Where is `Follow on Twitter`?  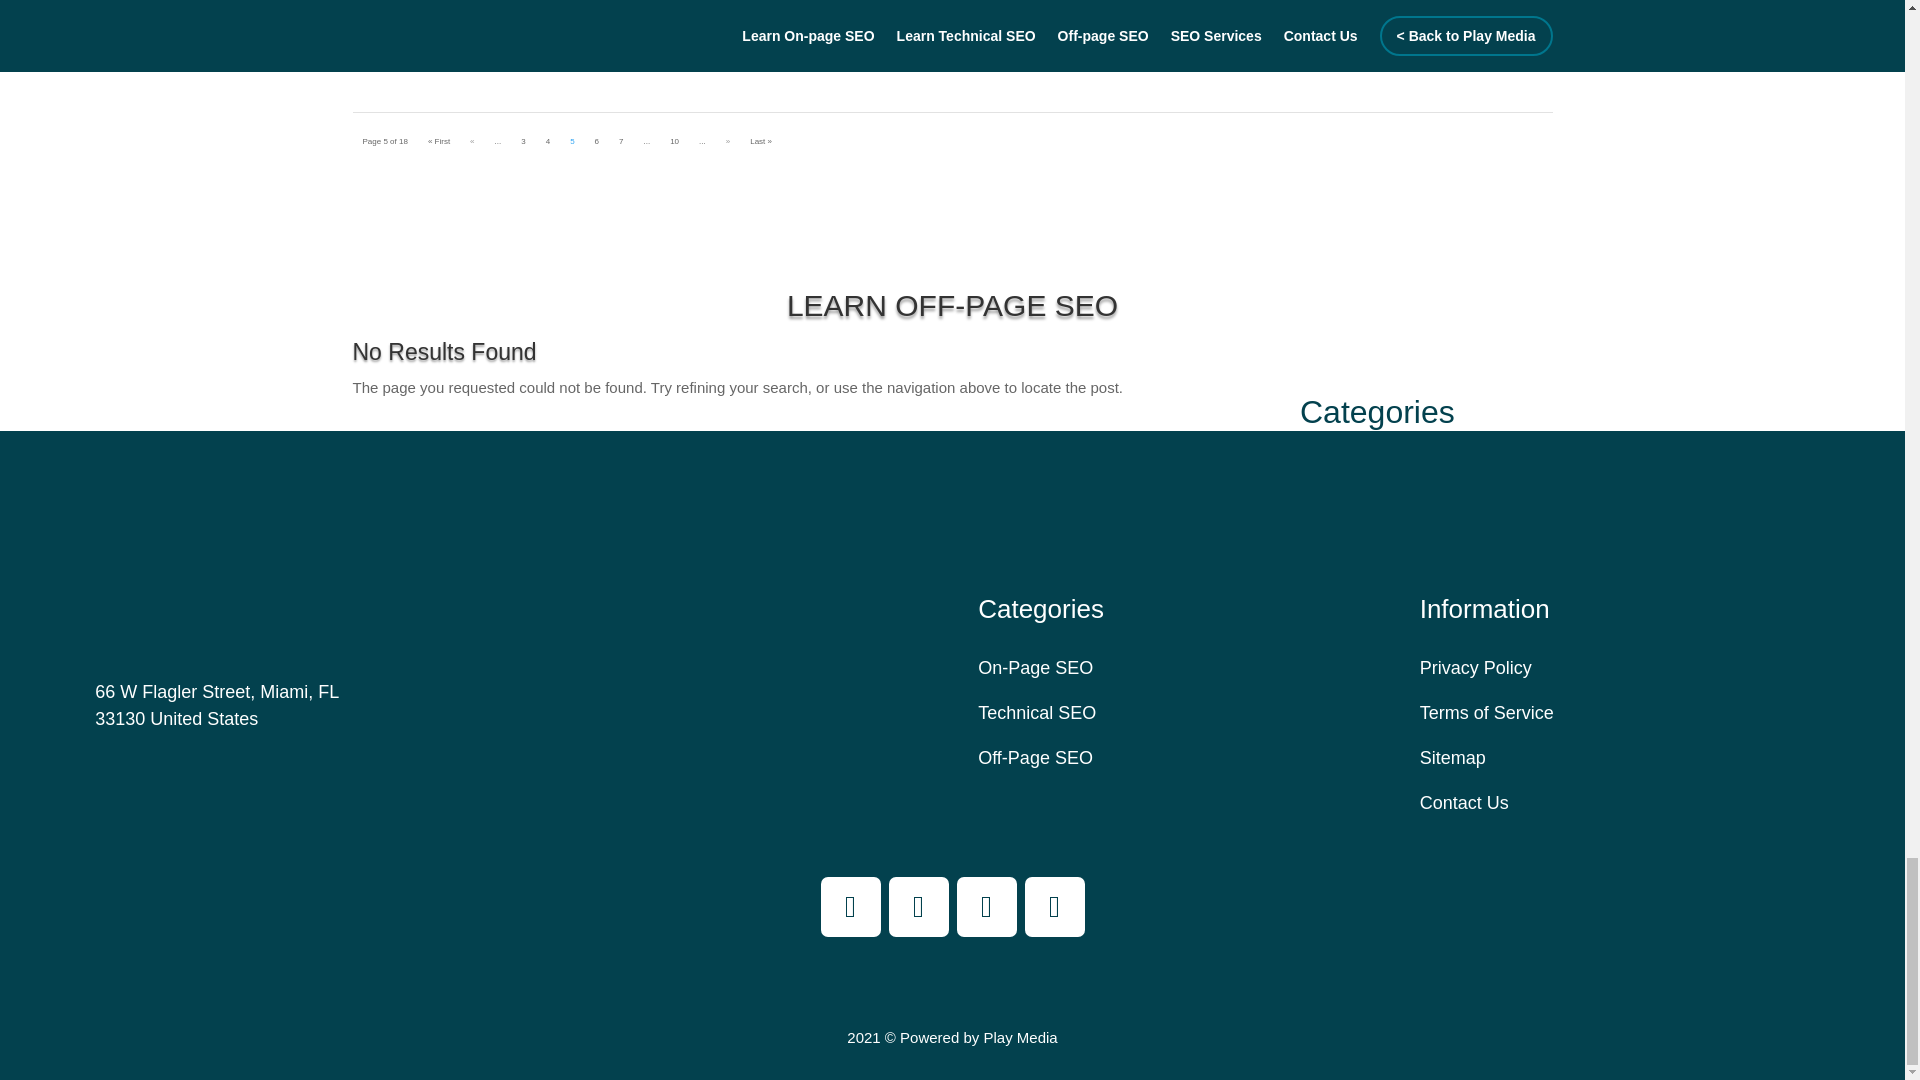
Follow on Twitter is located at coordinates (986, 906).